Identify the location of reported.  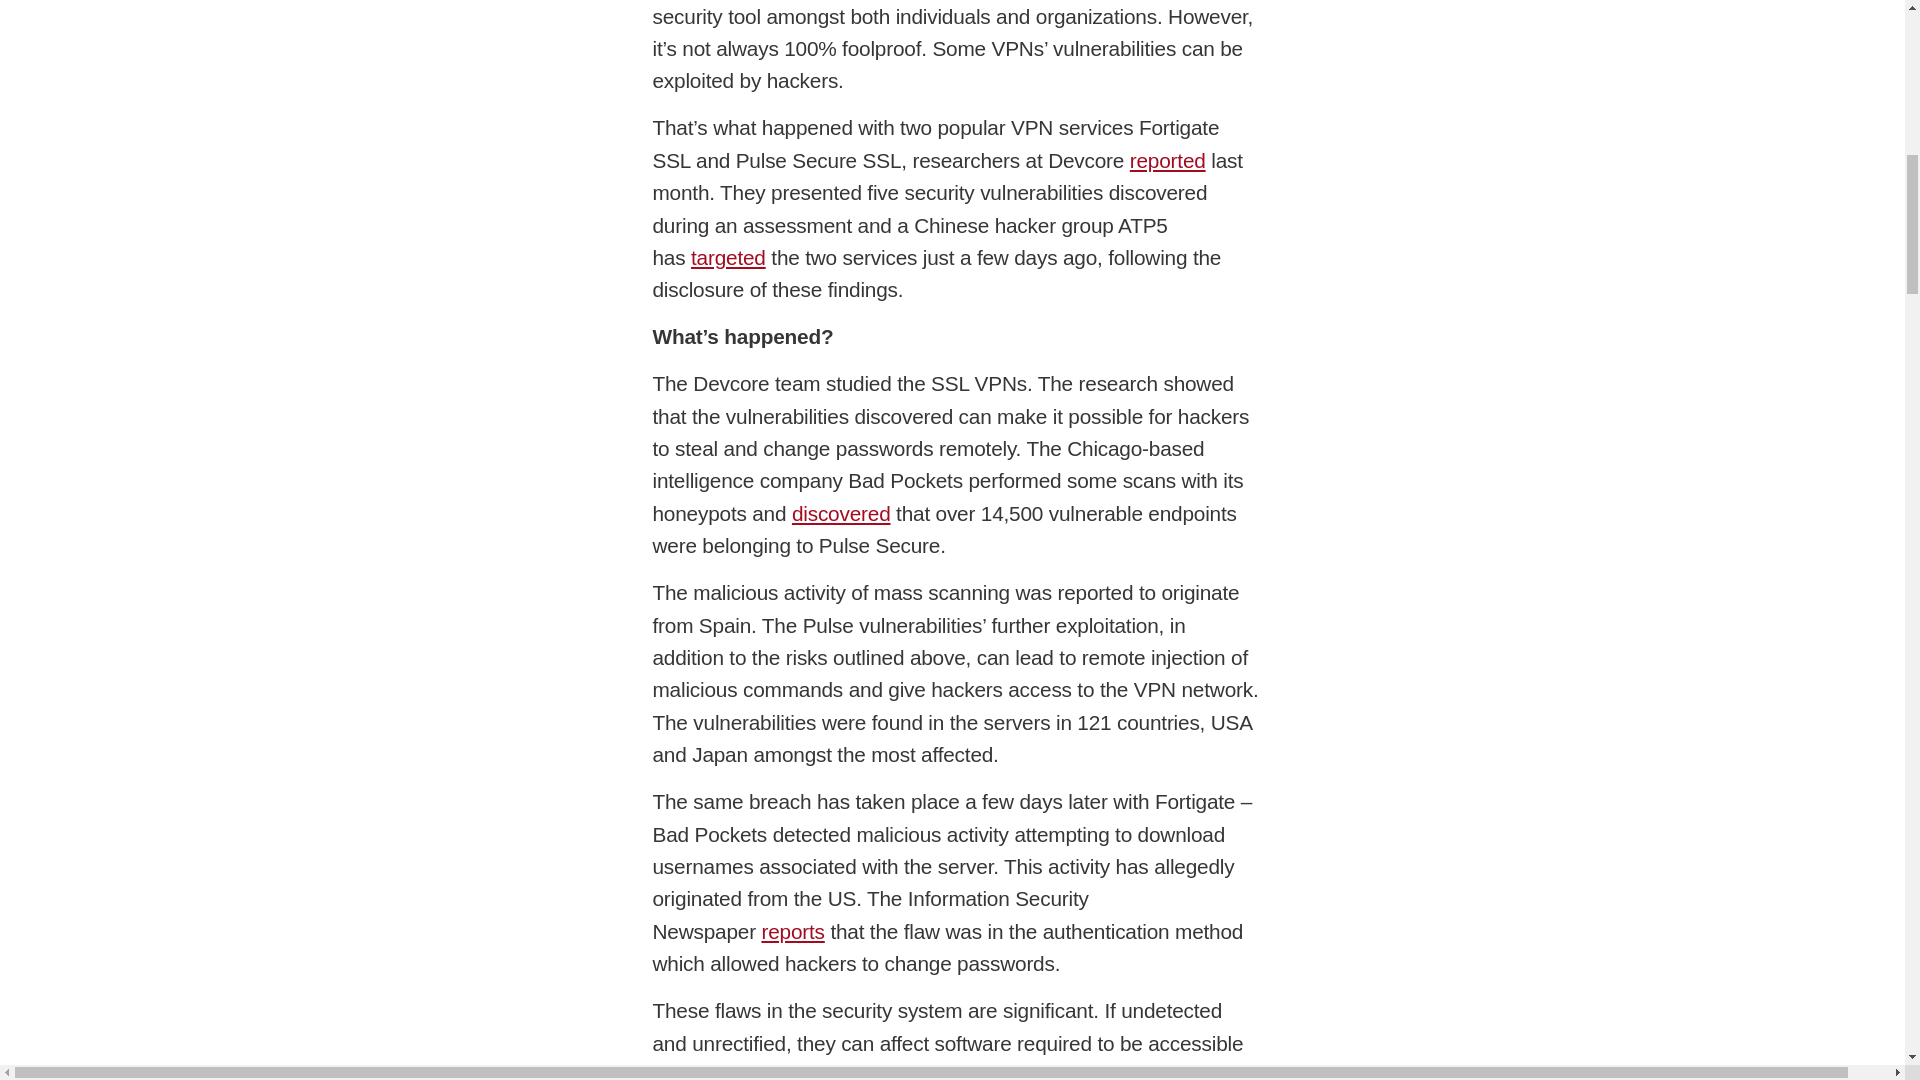
(774, 72).